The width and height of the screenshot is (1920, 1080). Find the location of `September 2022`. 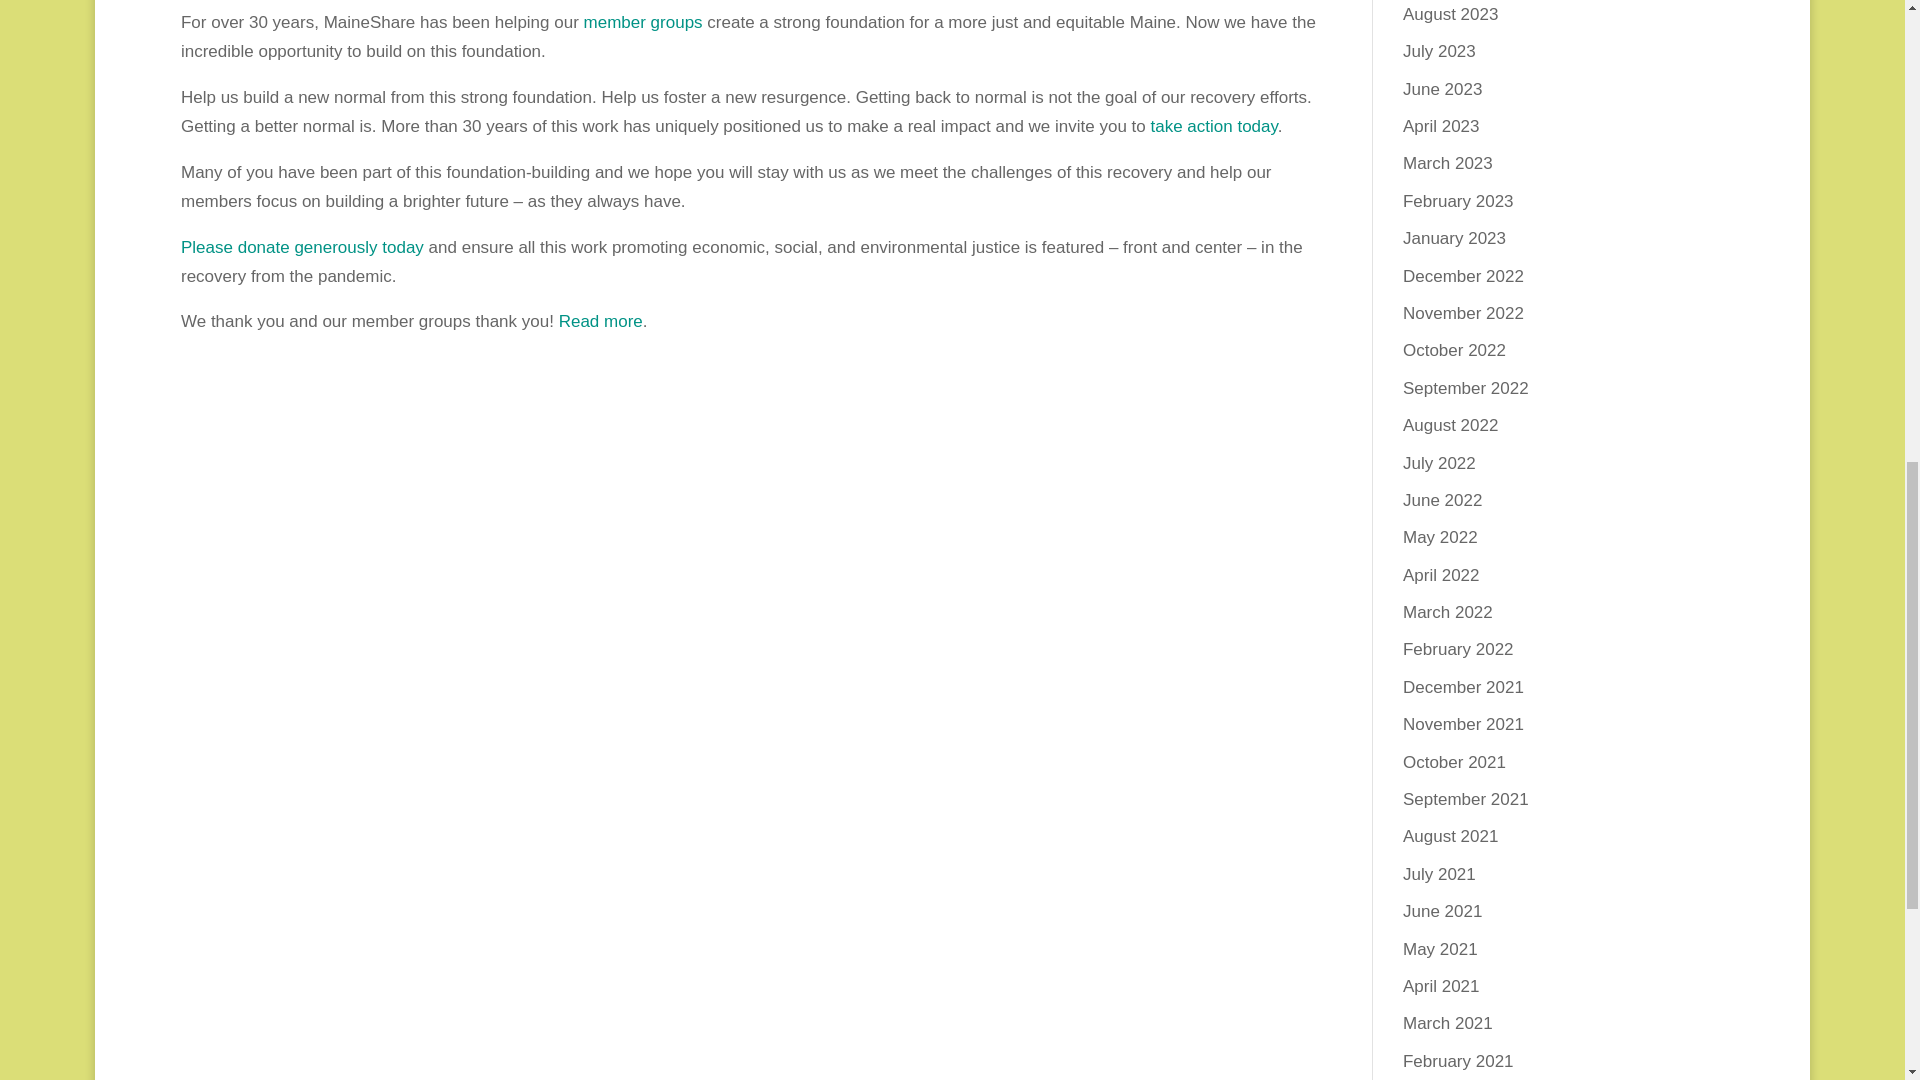

September 2022 is located at coordinates (1466, 388).